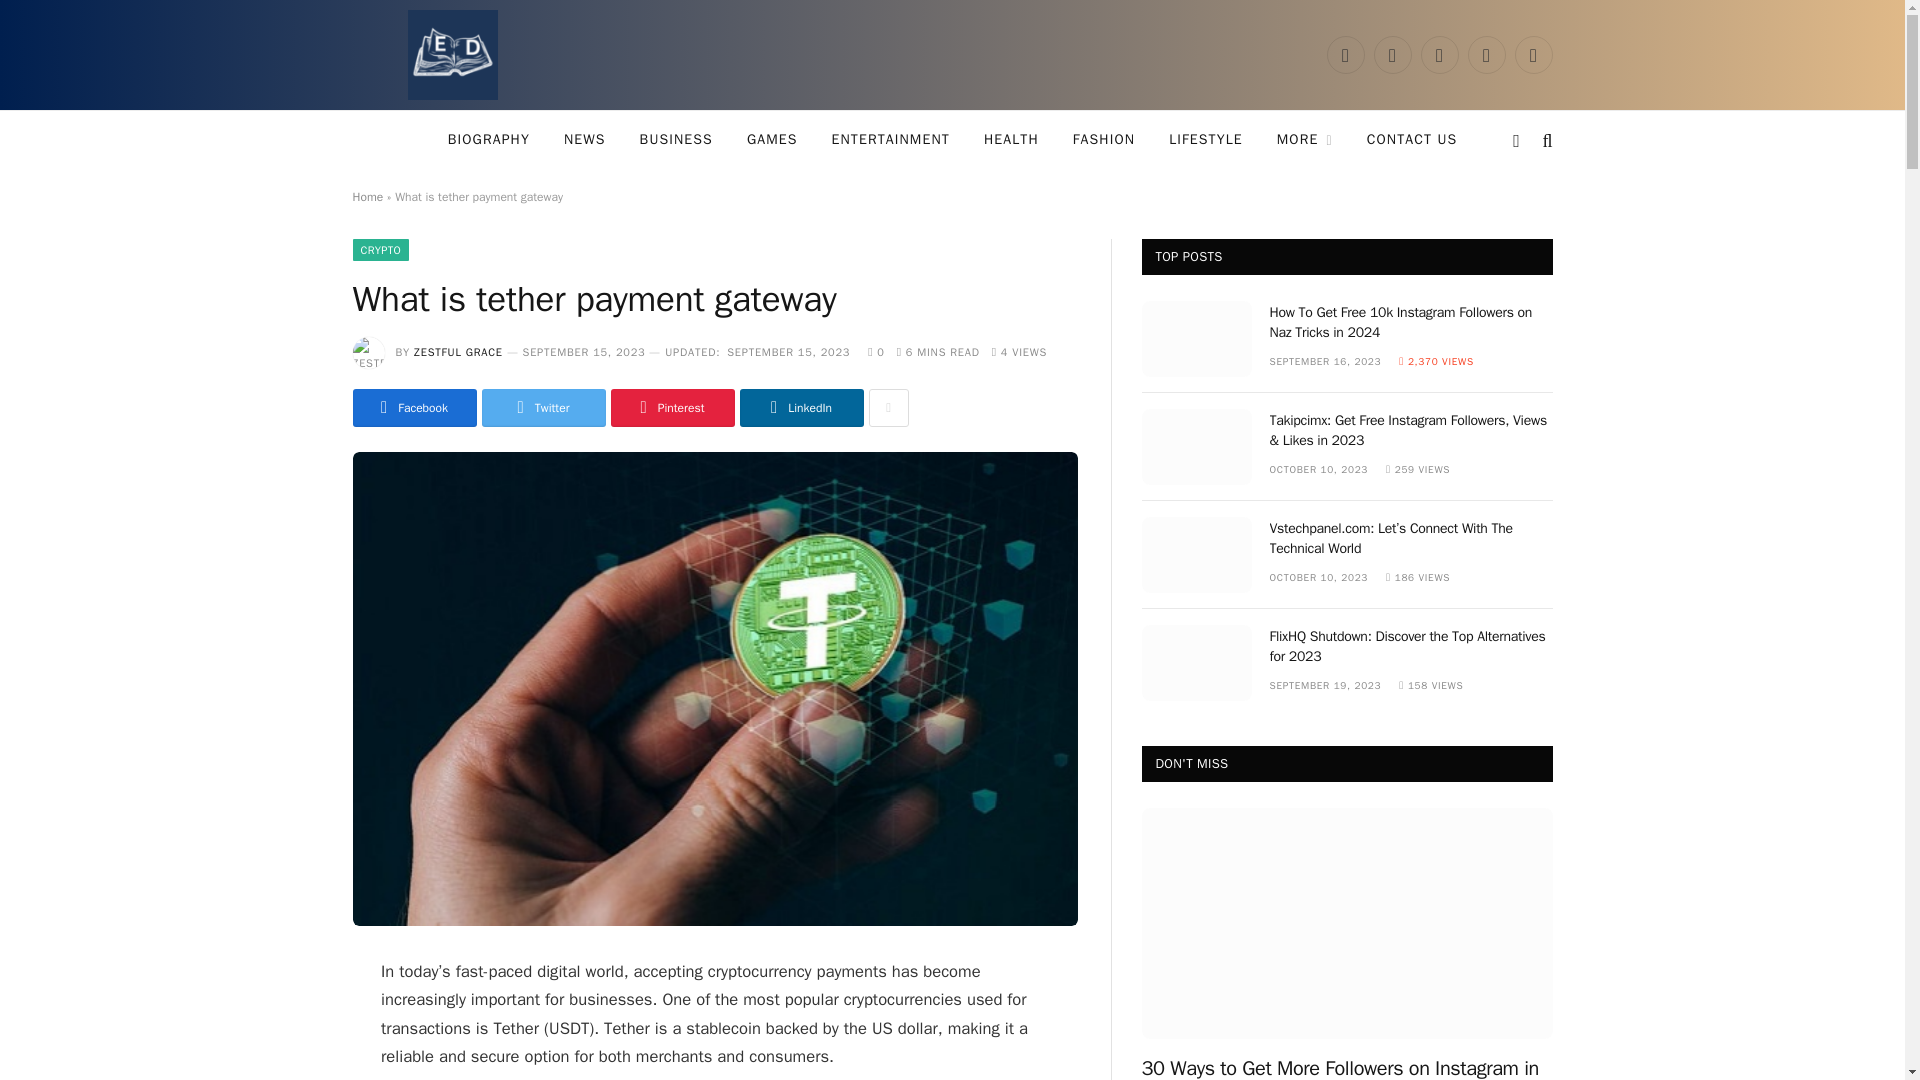  I want to click on Ellenpage Daily, so click(452, 55).